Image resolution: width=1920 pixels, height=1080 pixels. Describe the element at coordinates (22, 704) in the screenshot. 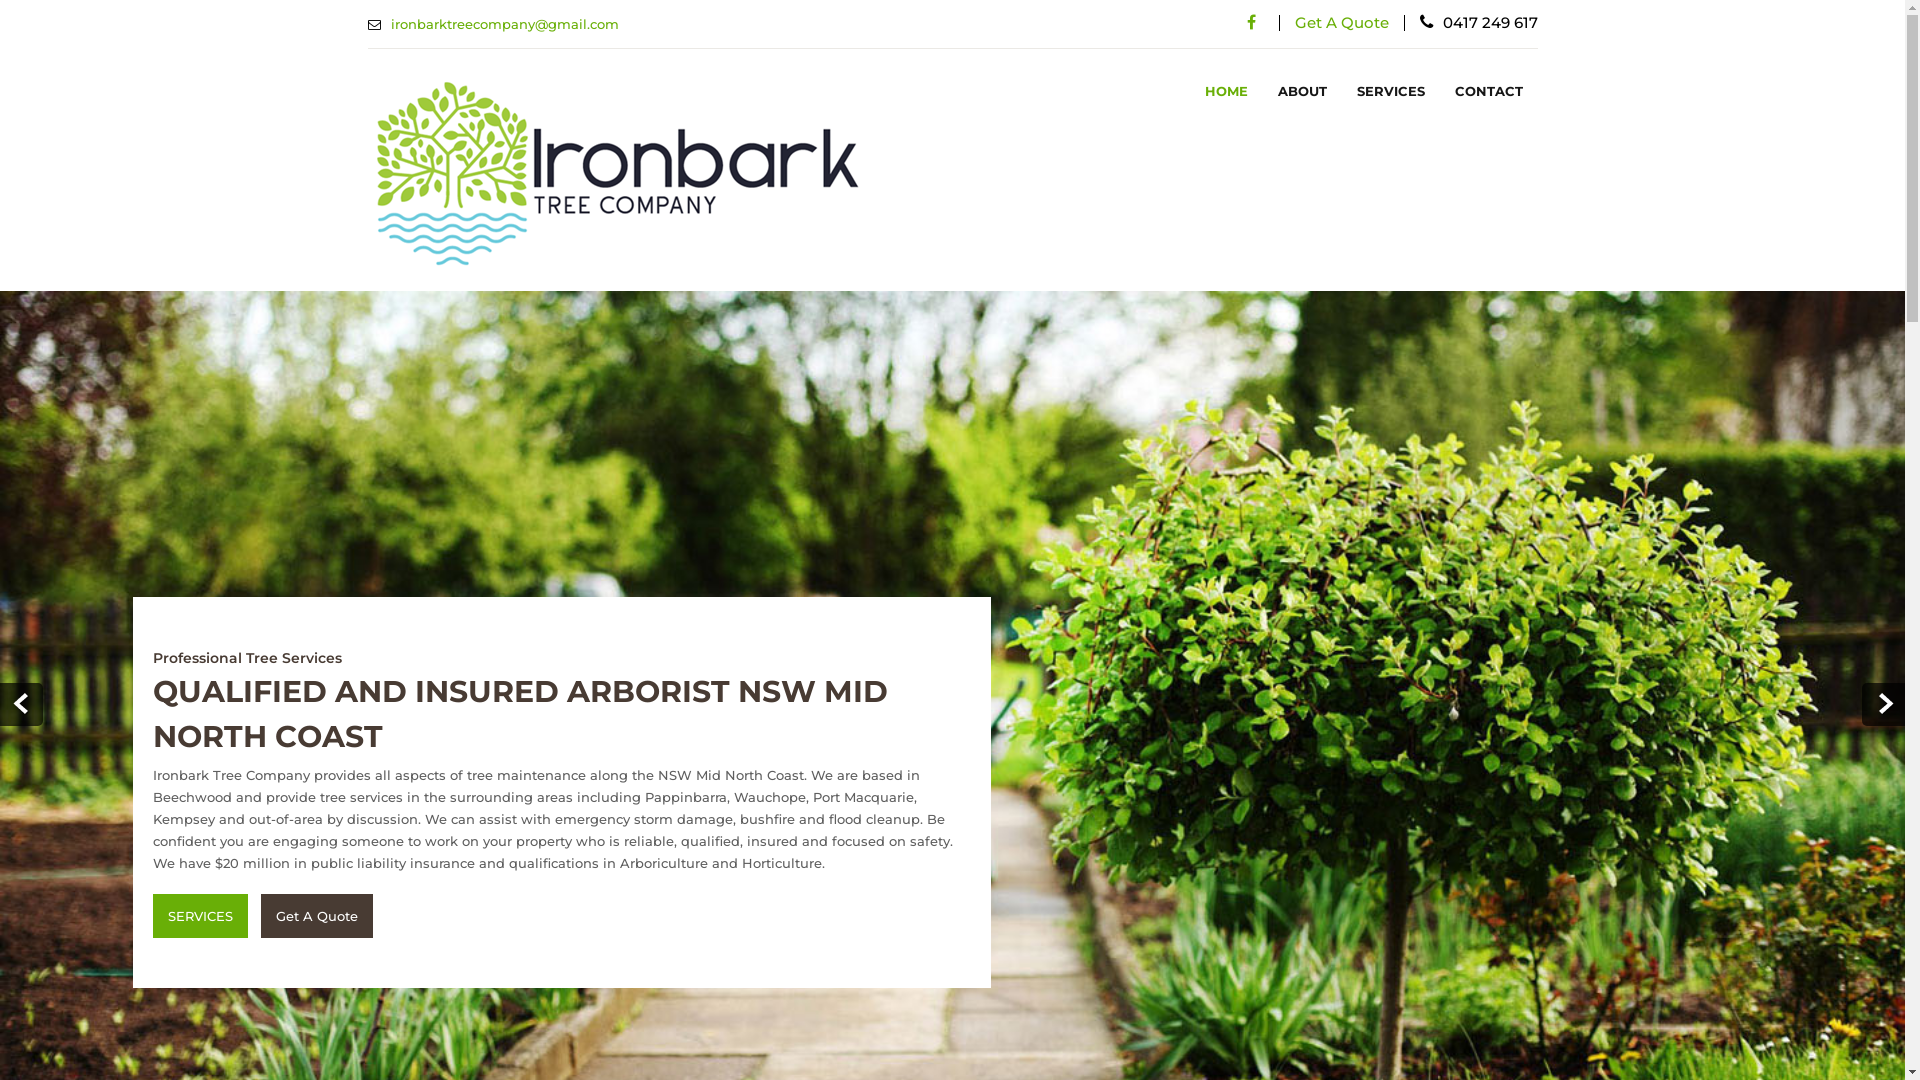

I see `Prev` at that location.